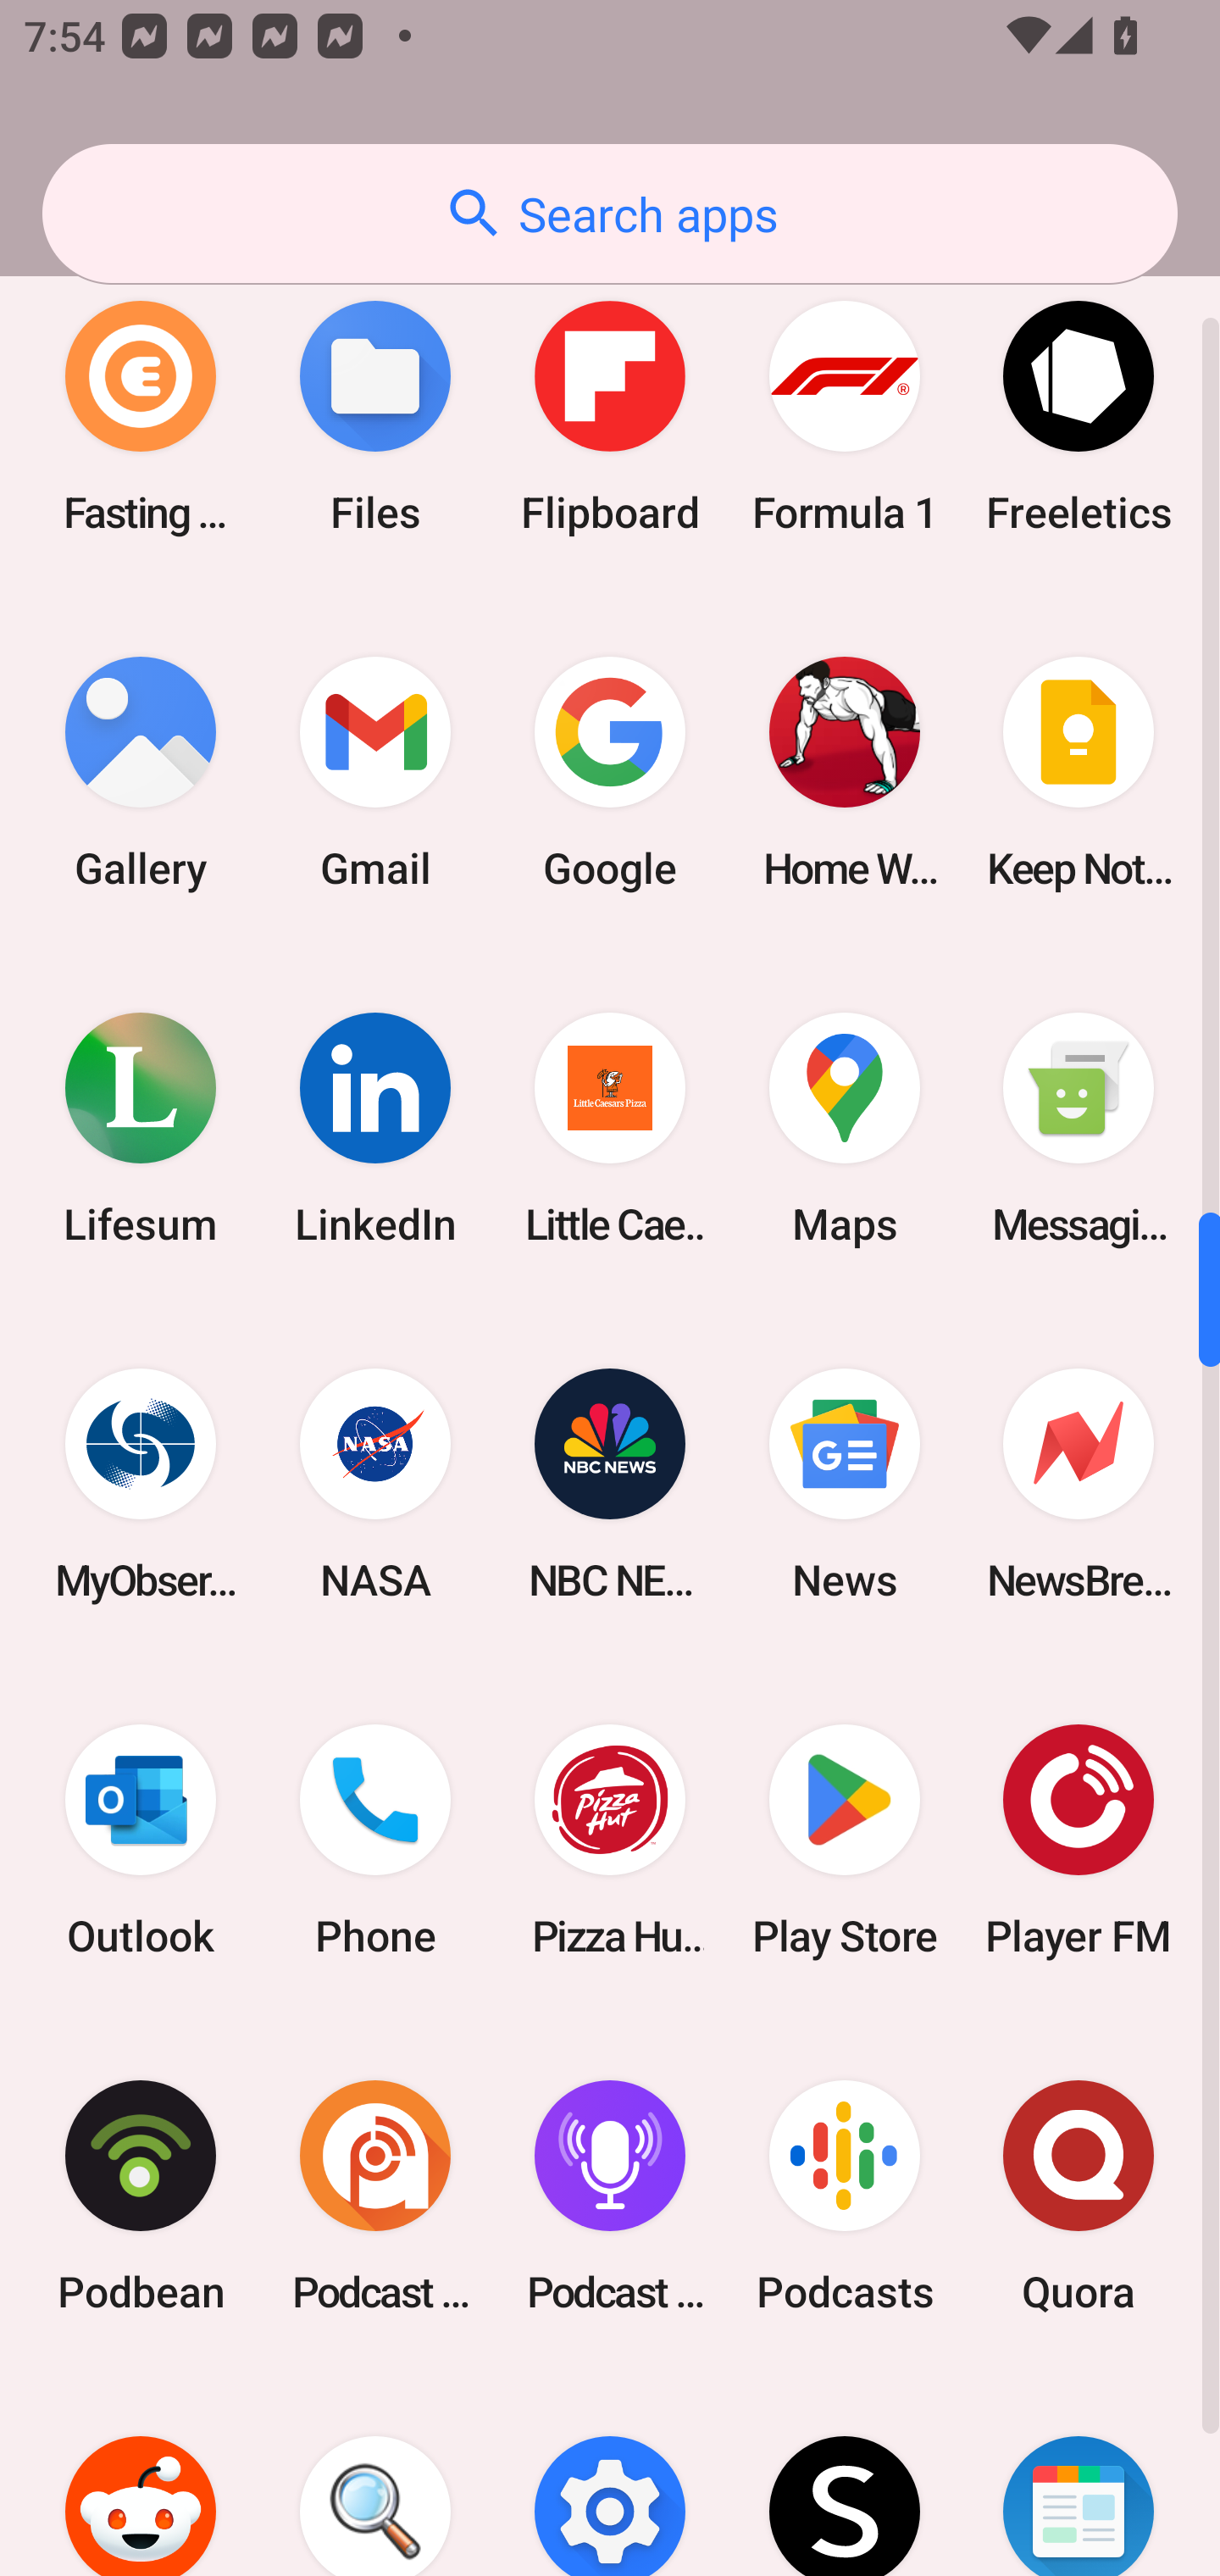 This screenshot has height=2576, width=1220. What do you see at coordinates (610, 2196) in the screenshot?
I see `Podcast Player` at bounding box center [610, 2196].